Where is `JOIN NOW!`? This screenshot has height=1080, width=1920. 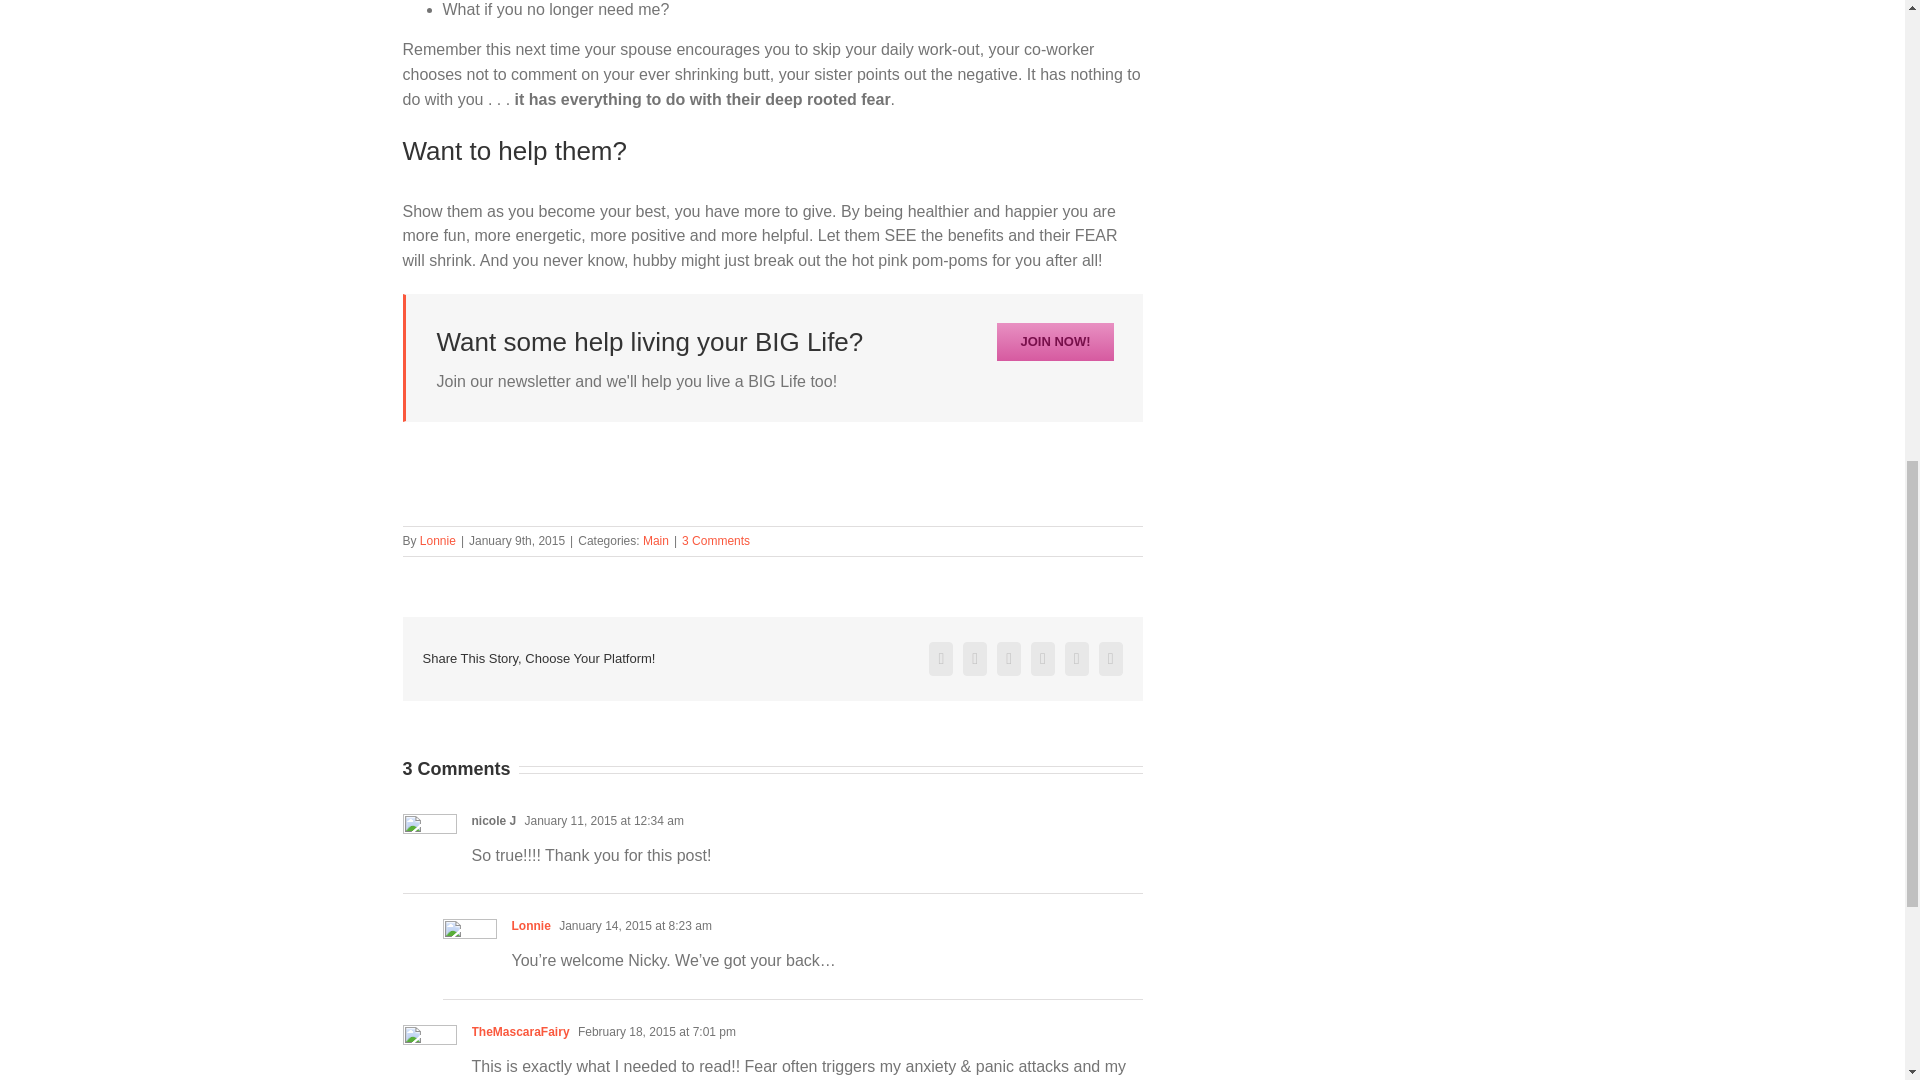 JOIN NOW! is located at coordinates (1054, 341).